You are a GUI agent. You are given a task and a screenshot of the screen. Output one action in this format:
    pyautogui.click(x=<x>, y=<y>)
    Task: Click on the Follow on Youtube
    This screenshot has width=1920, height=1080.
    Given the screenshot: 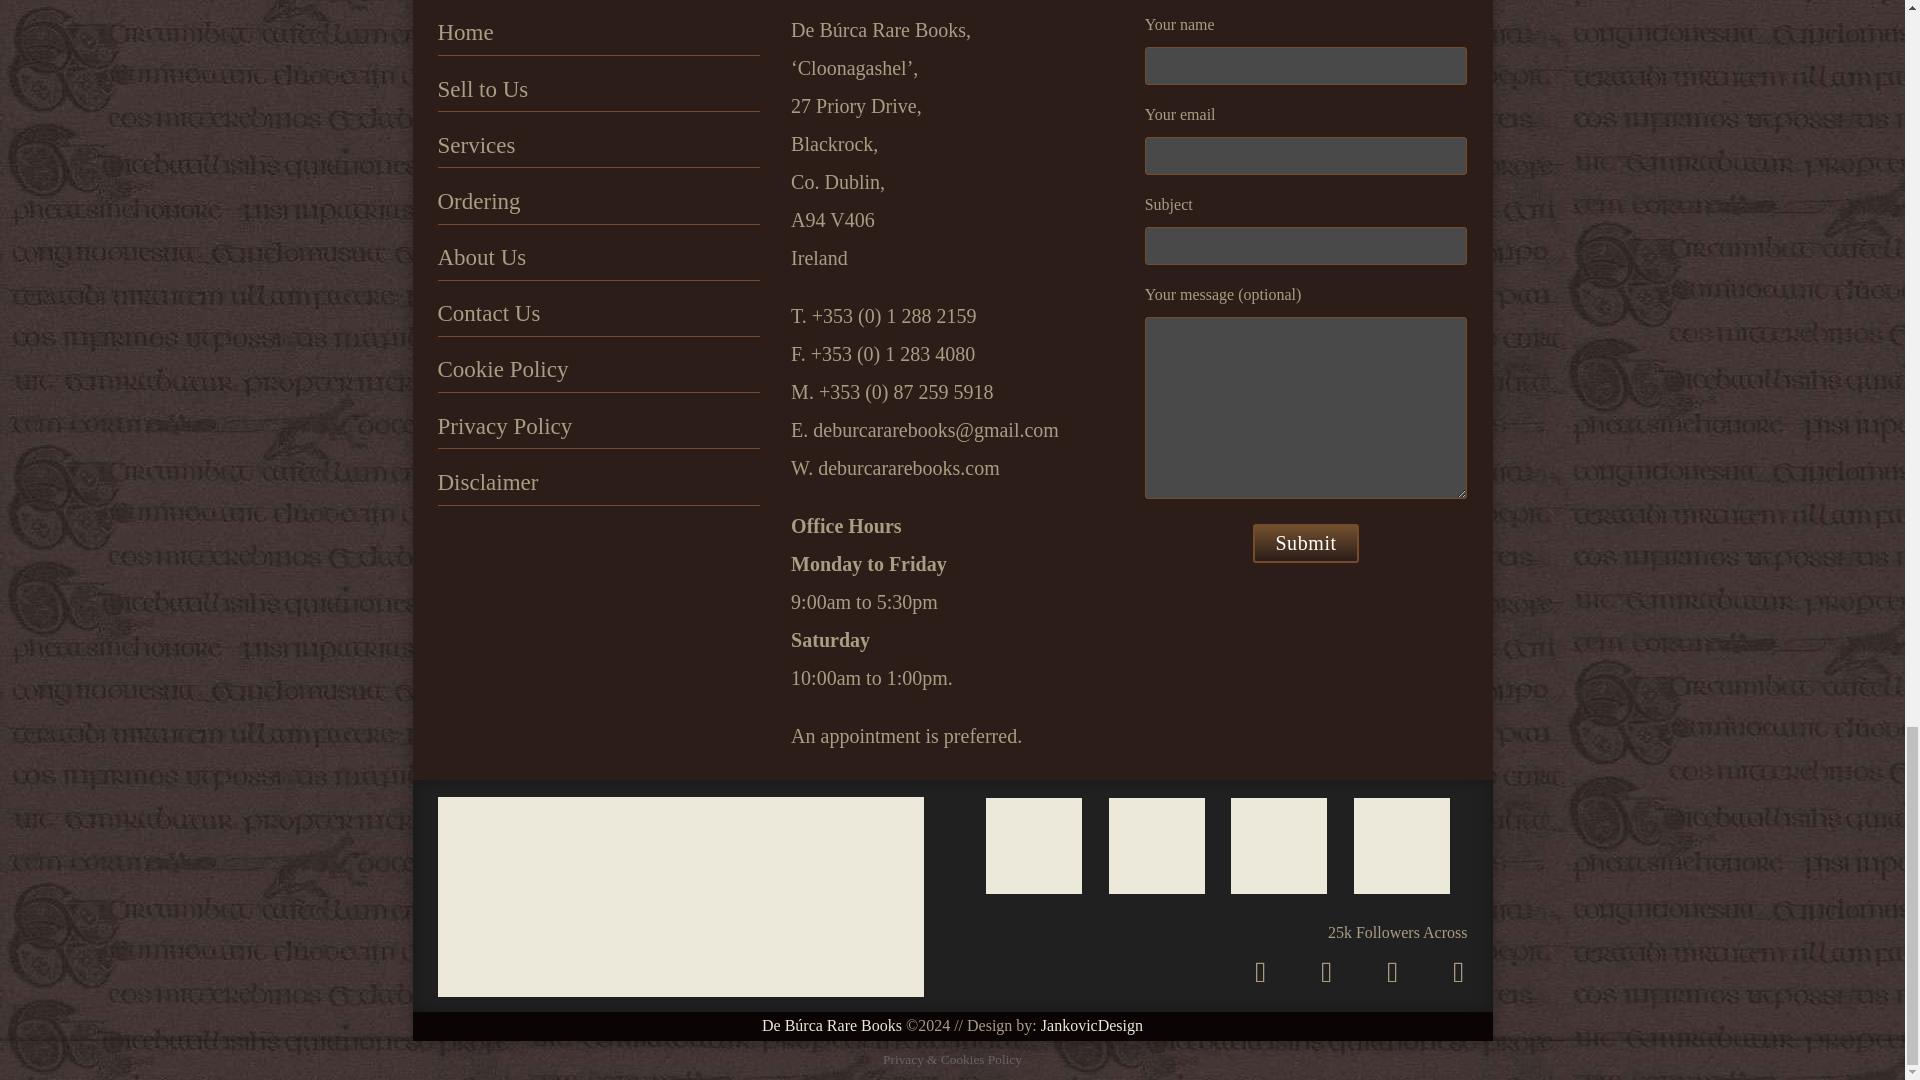 What is the action you would take?
    pyautogui.click(x=1457, y=972)
    